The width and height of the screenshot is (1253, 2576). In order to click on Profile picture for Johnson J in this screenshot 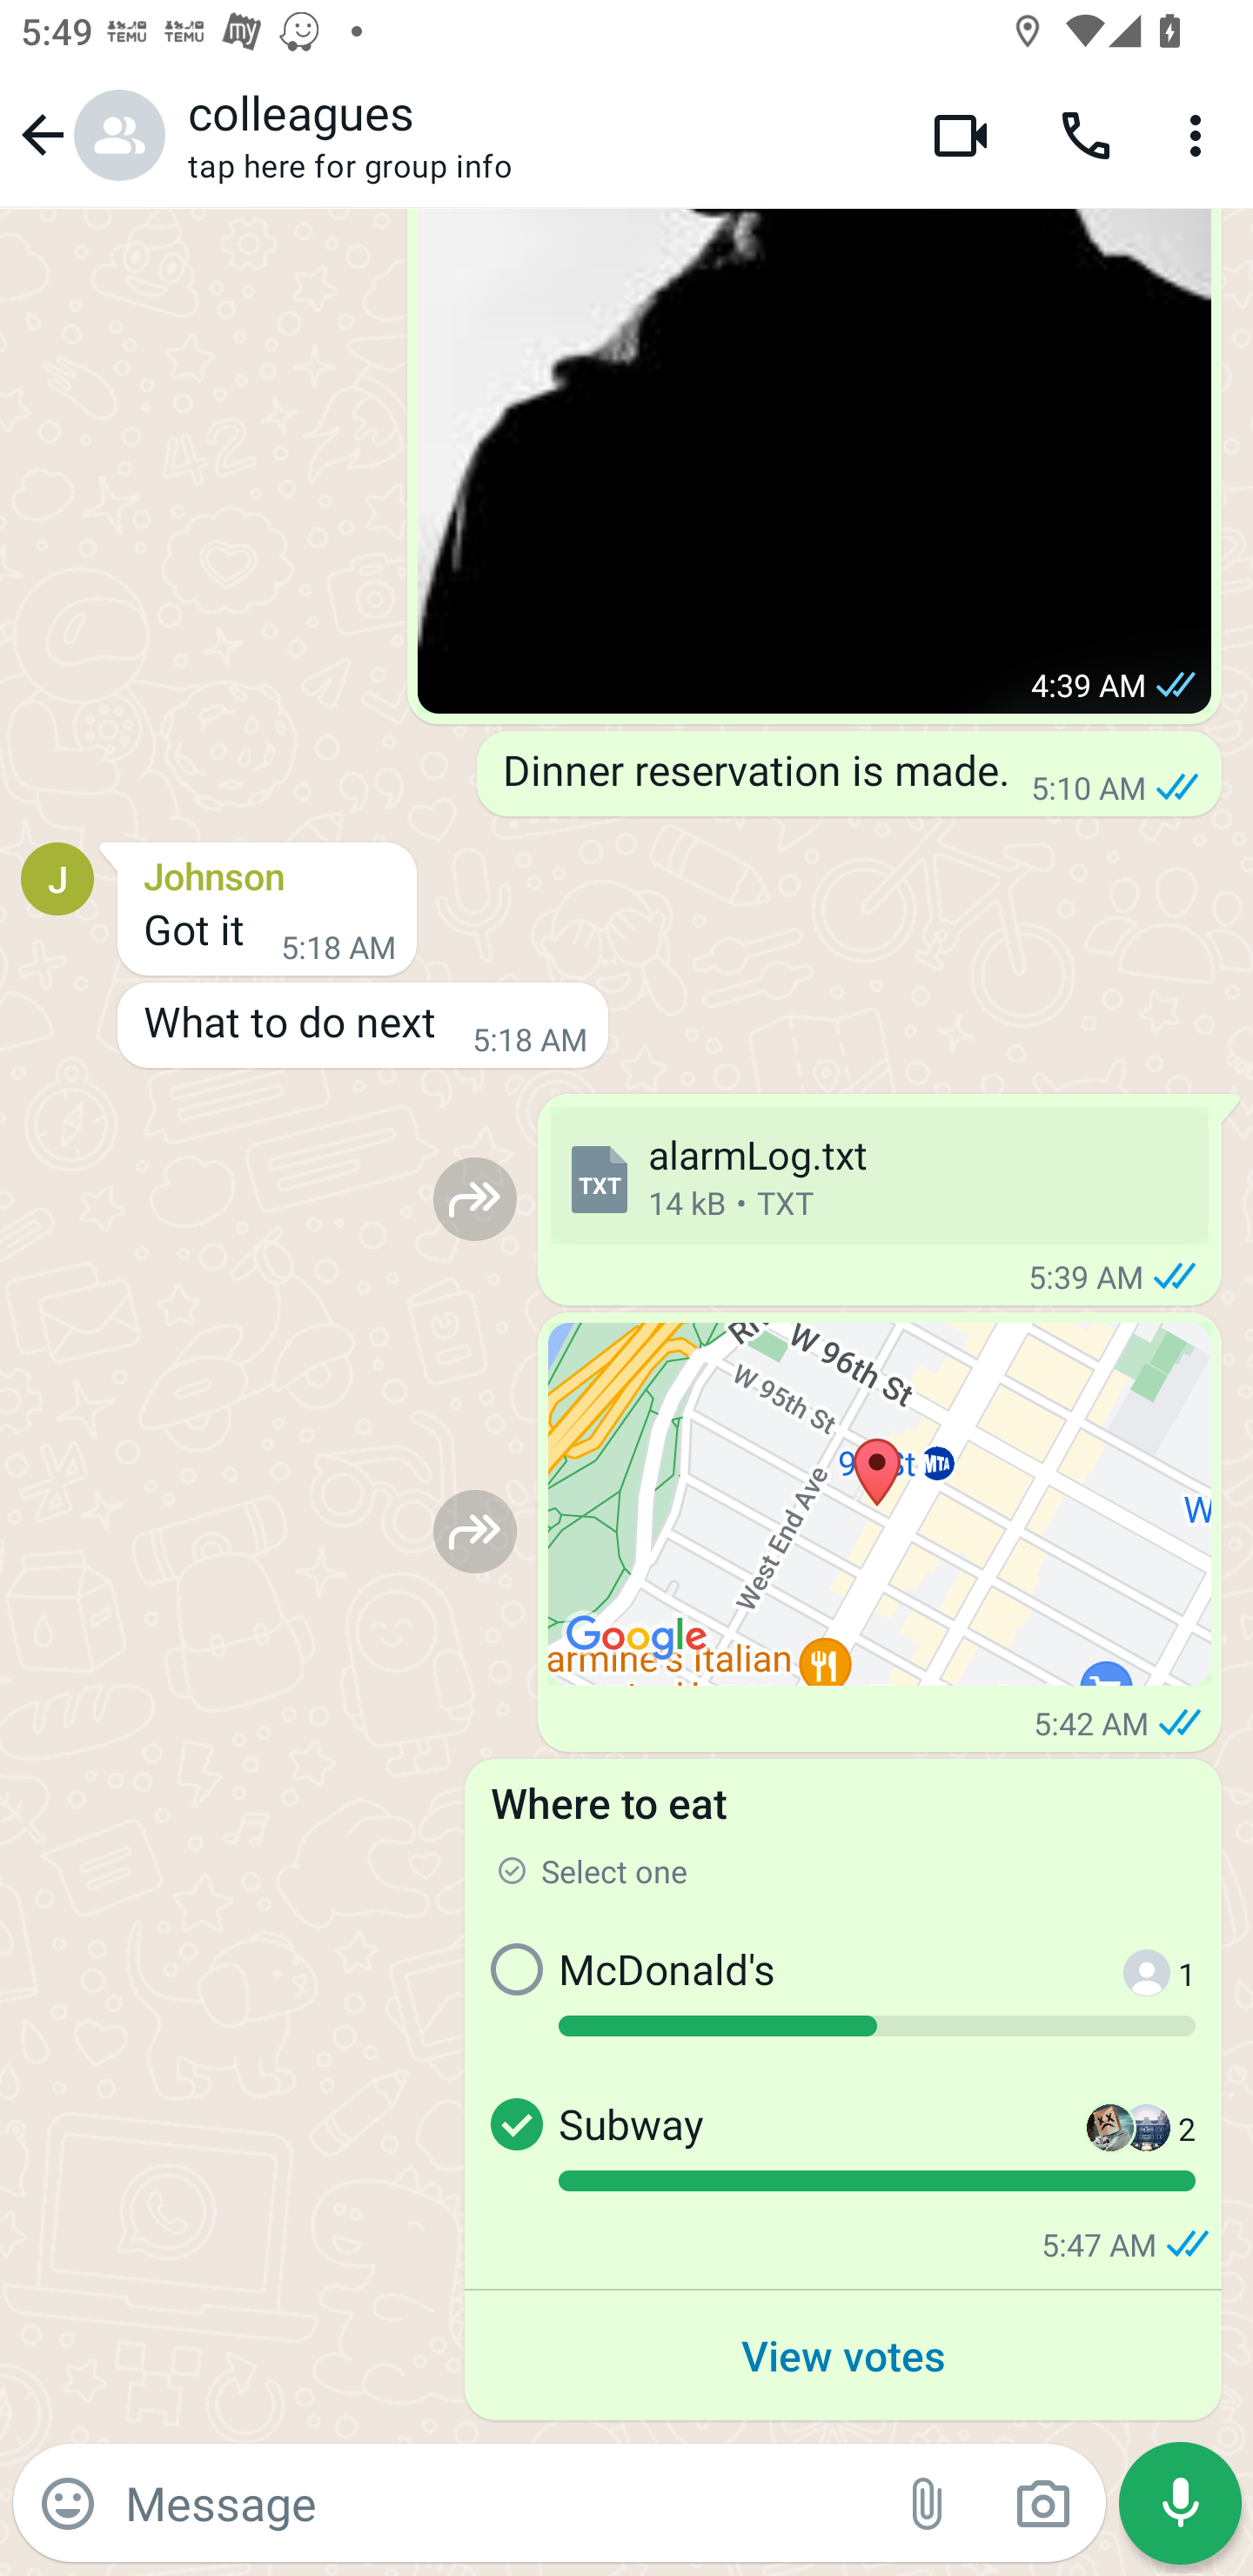, I will do `click(57, 877)`.